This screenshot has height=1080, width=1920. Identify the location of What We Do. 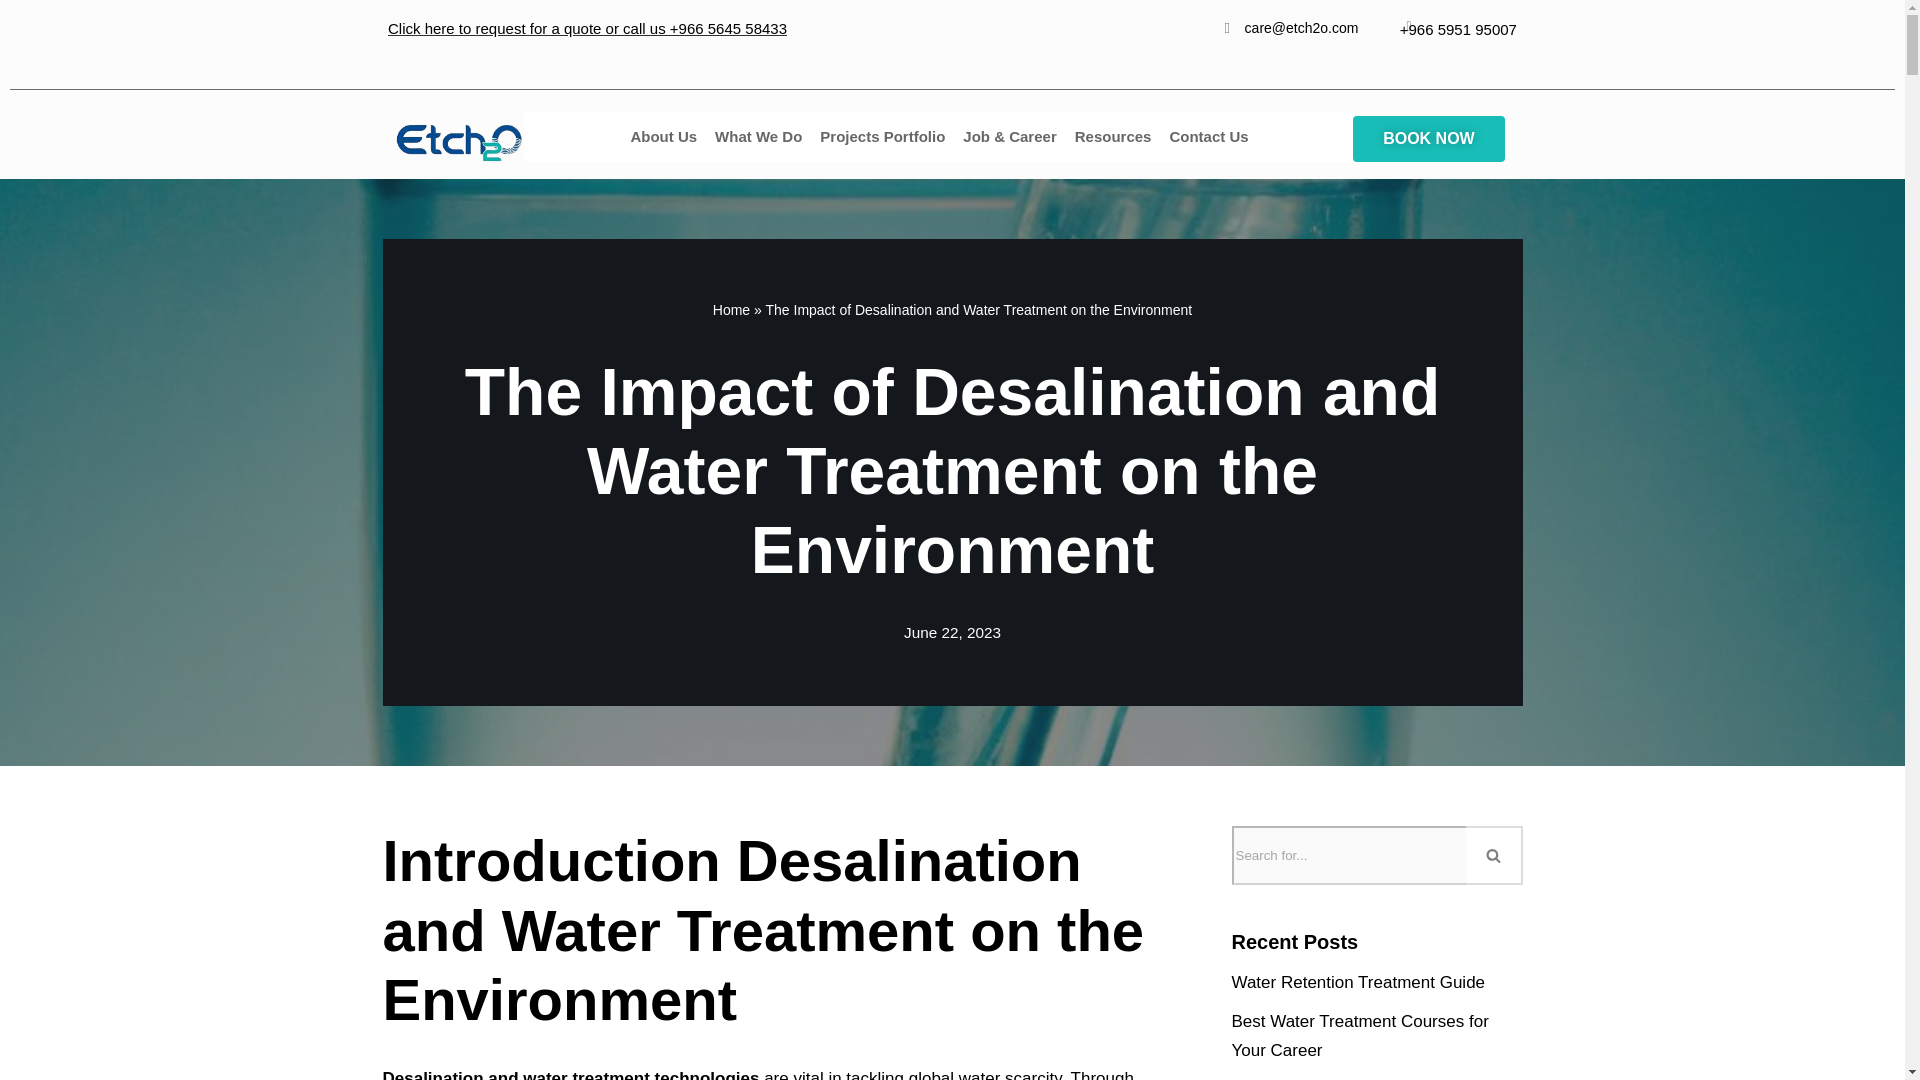
(758, 137).